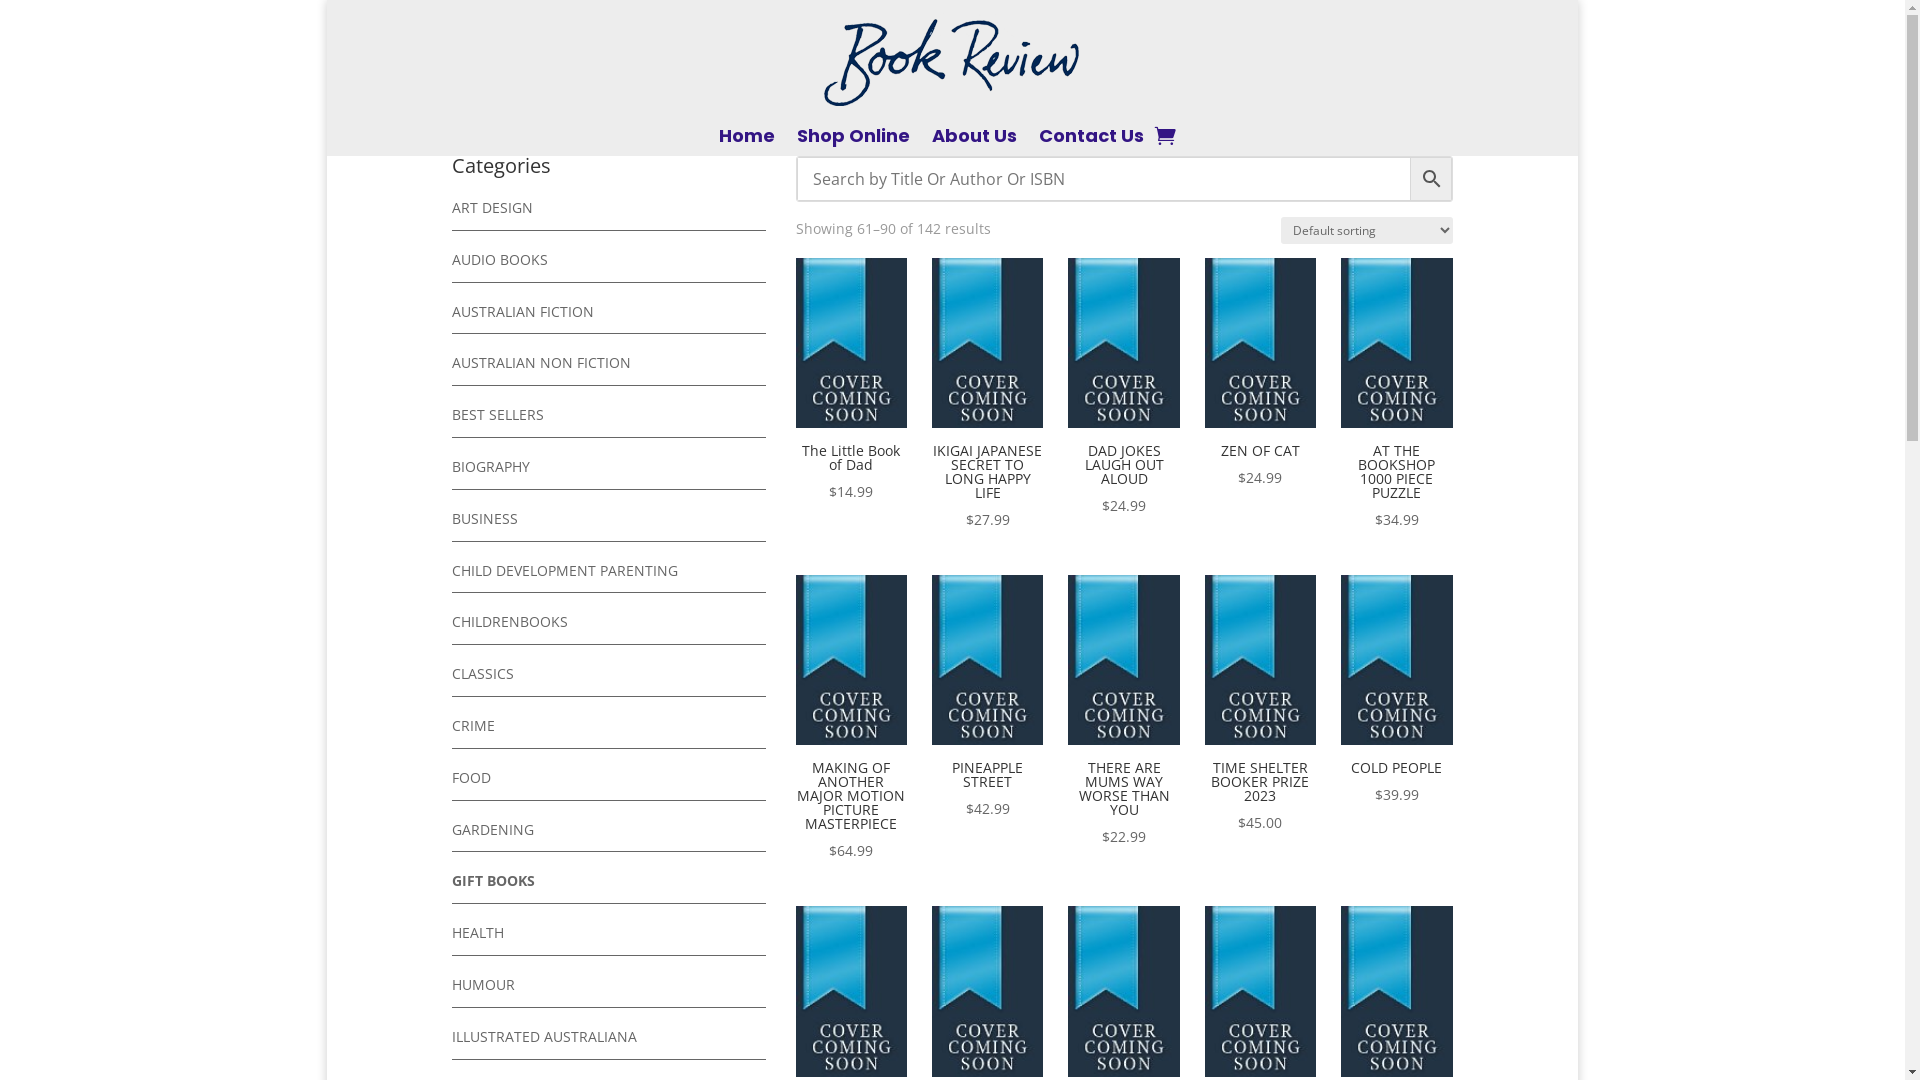  Describe the element at coordinates (1124, 388) in the screenshot. I see `DAD JOKES LAUGH OUT ALOUD
$24.99` at that location.